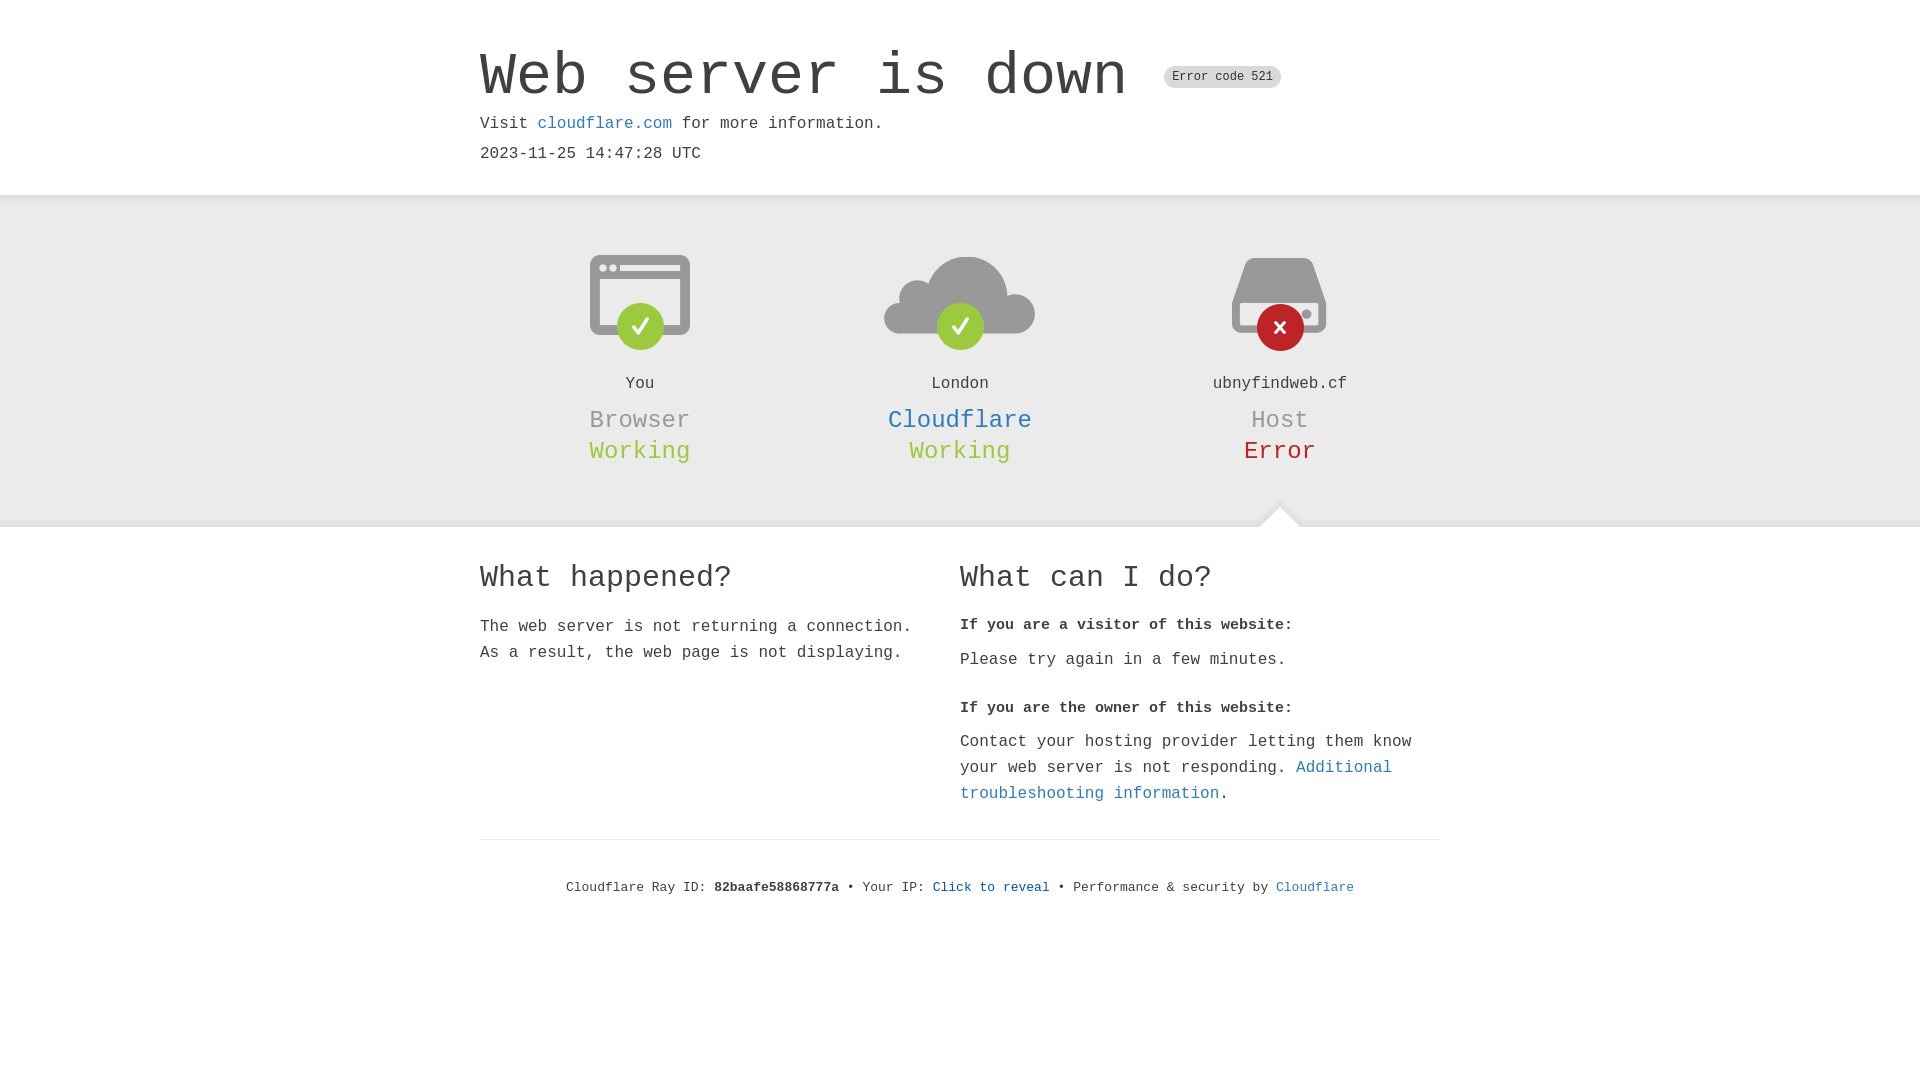 This screenshot has height=1080, width=1920. What do you see at coordinates (992, 888) in the screenshot?
I see `Click to reveal` at bounding box center [992, 888].